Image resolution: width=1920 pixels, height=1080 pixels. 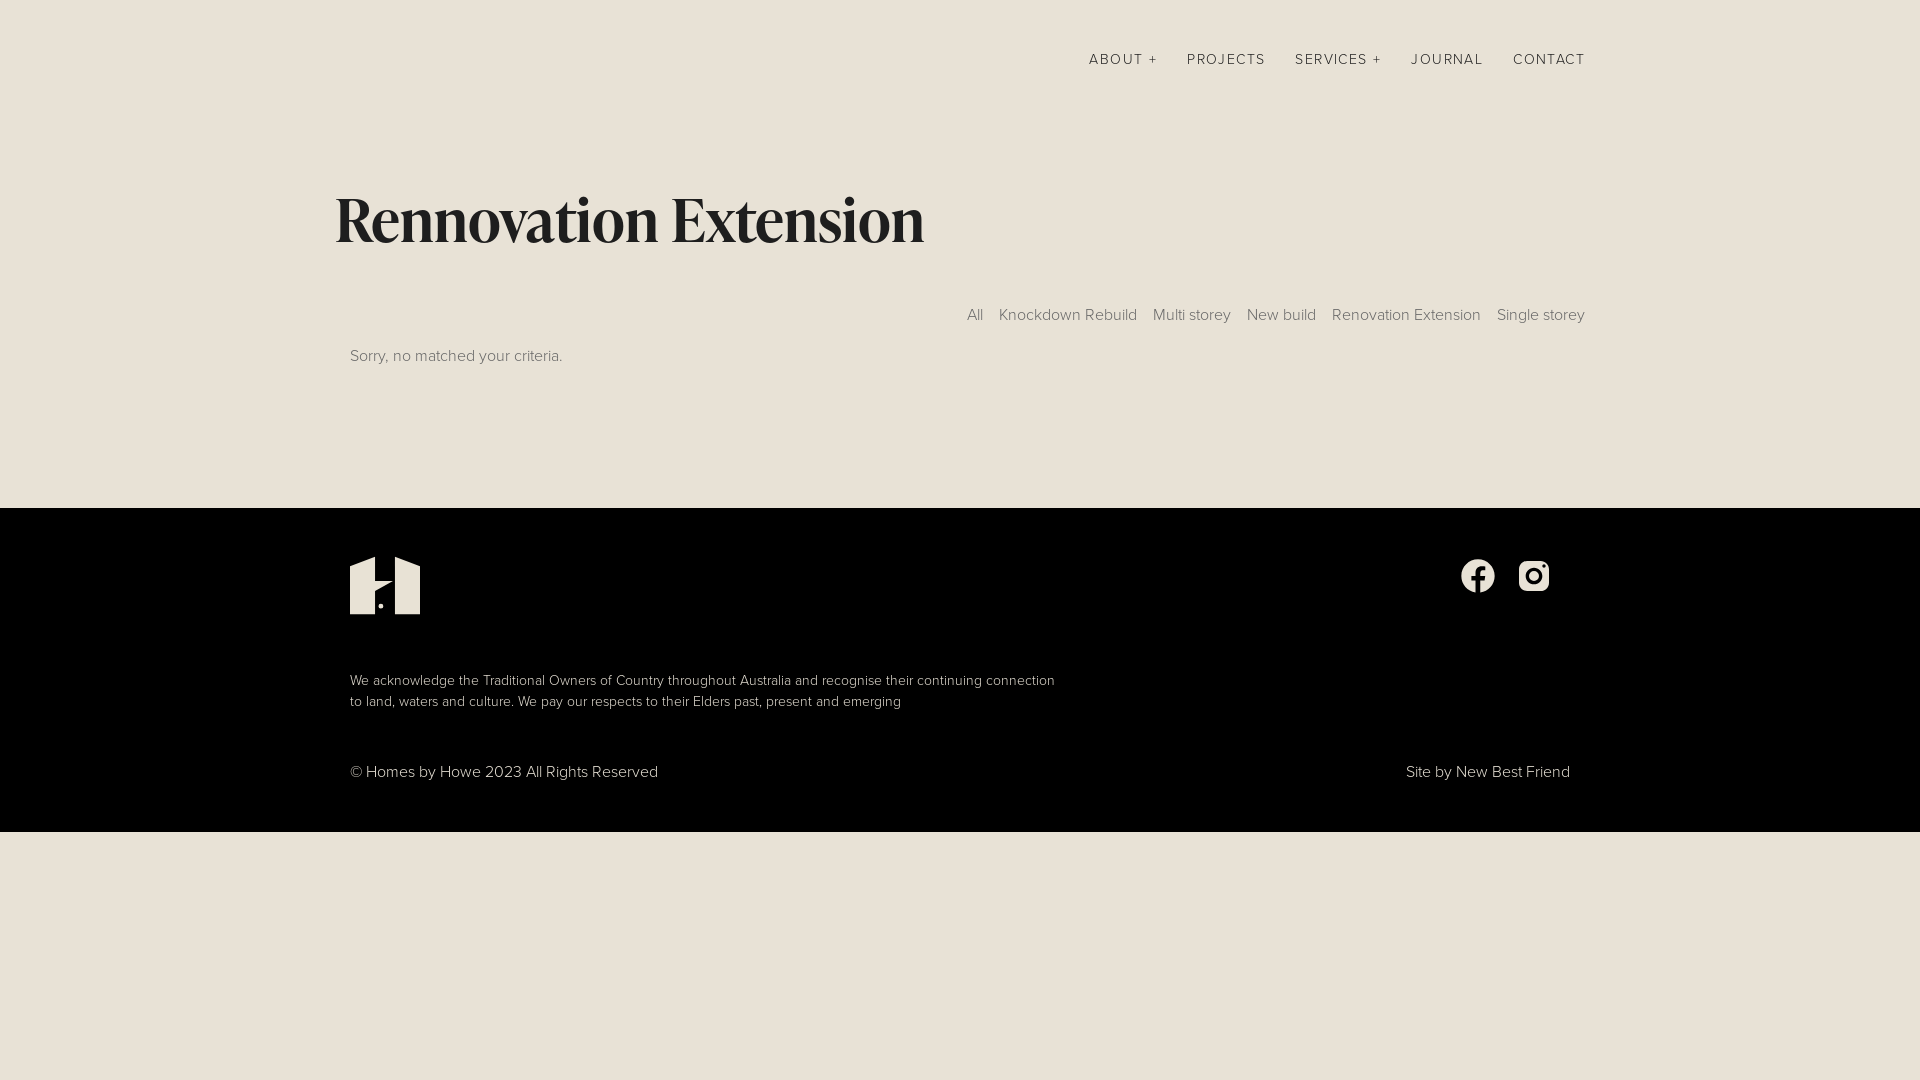 What do you see at coordinates (336, 60) in the screenshot?
I see `Home` at bounding box center [336, 60].